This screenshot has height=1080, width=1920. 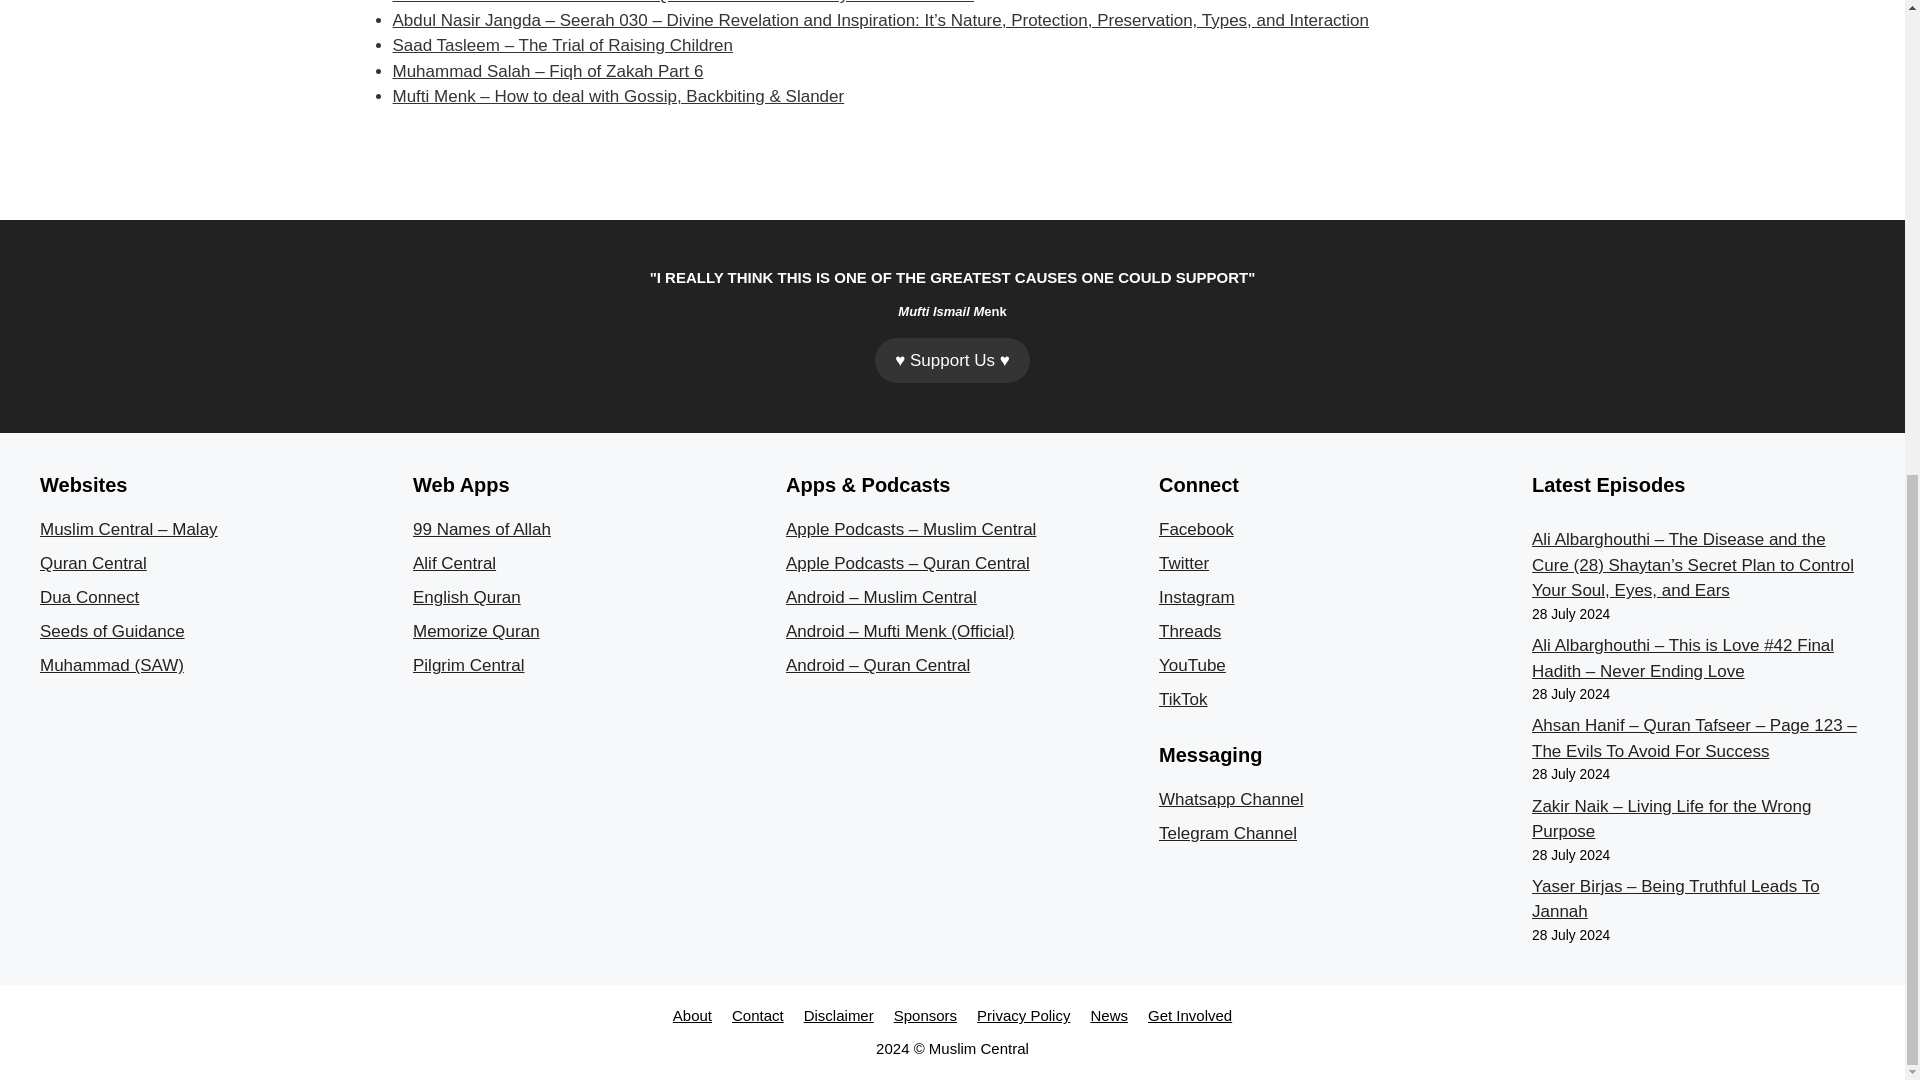 I want to click on Alif Central, so click(x=454, y=564).